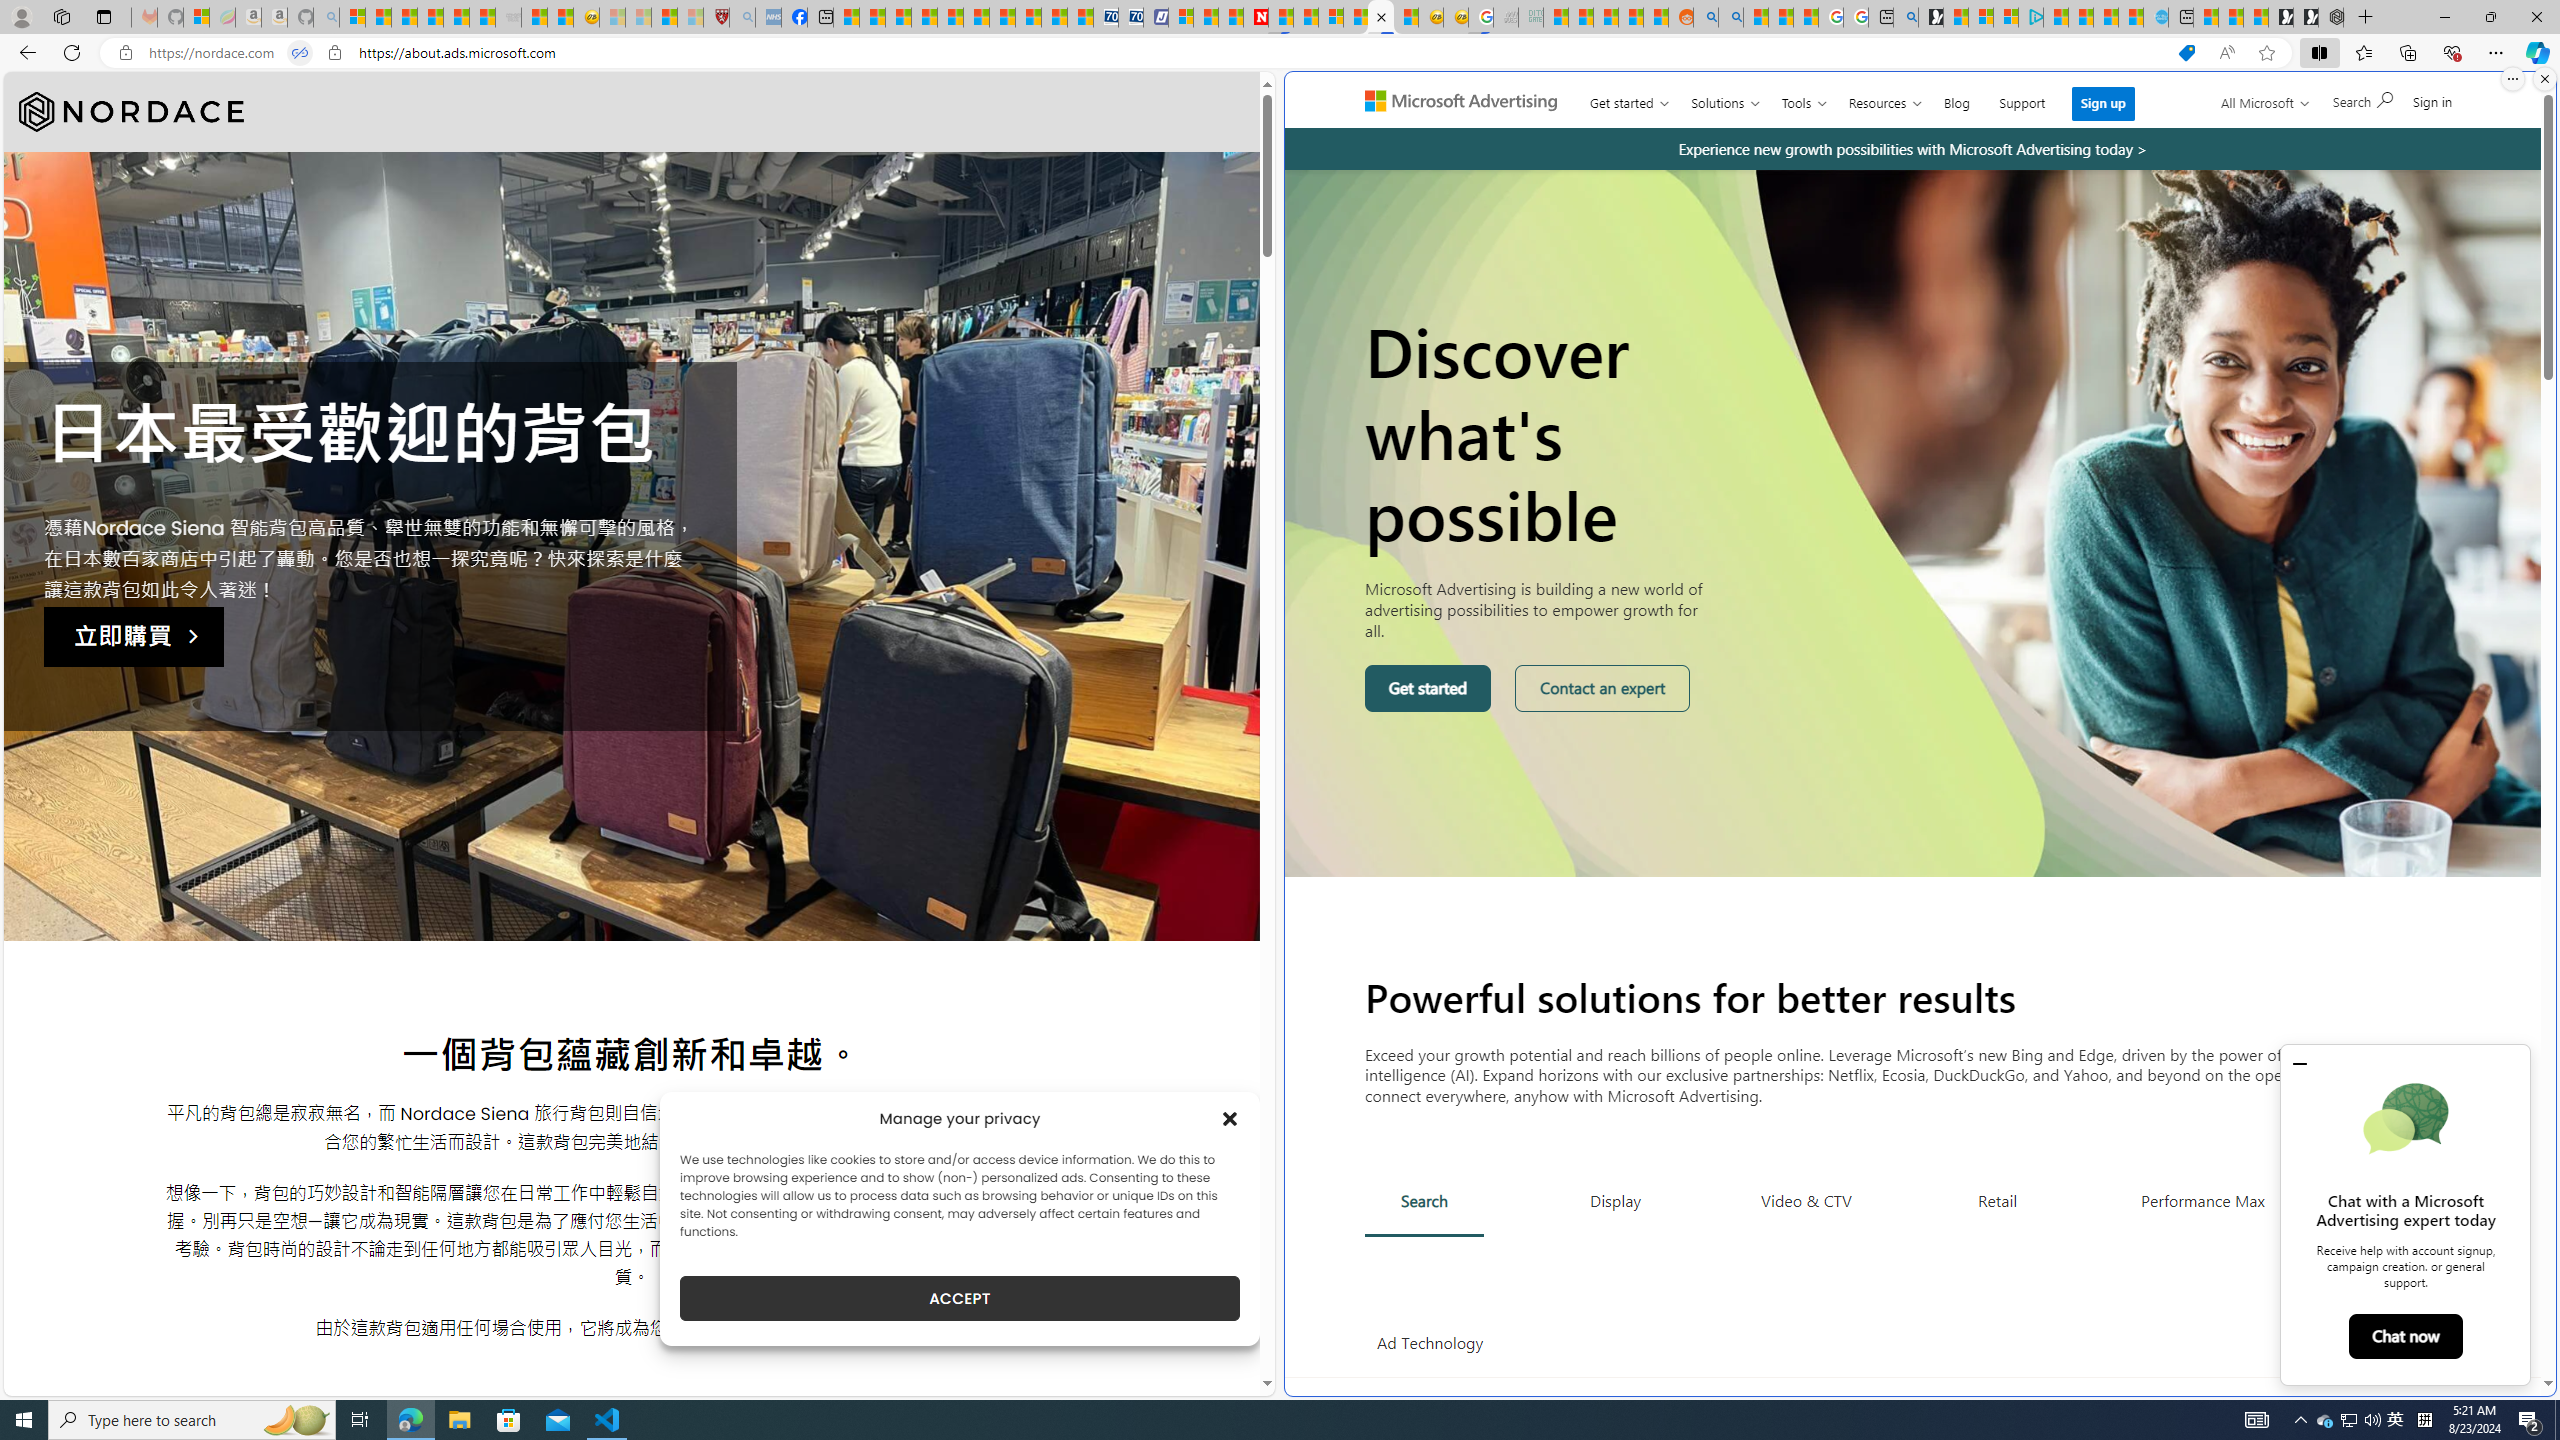  I want to click on Retail, so click(1998, 1200).